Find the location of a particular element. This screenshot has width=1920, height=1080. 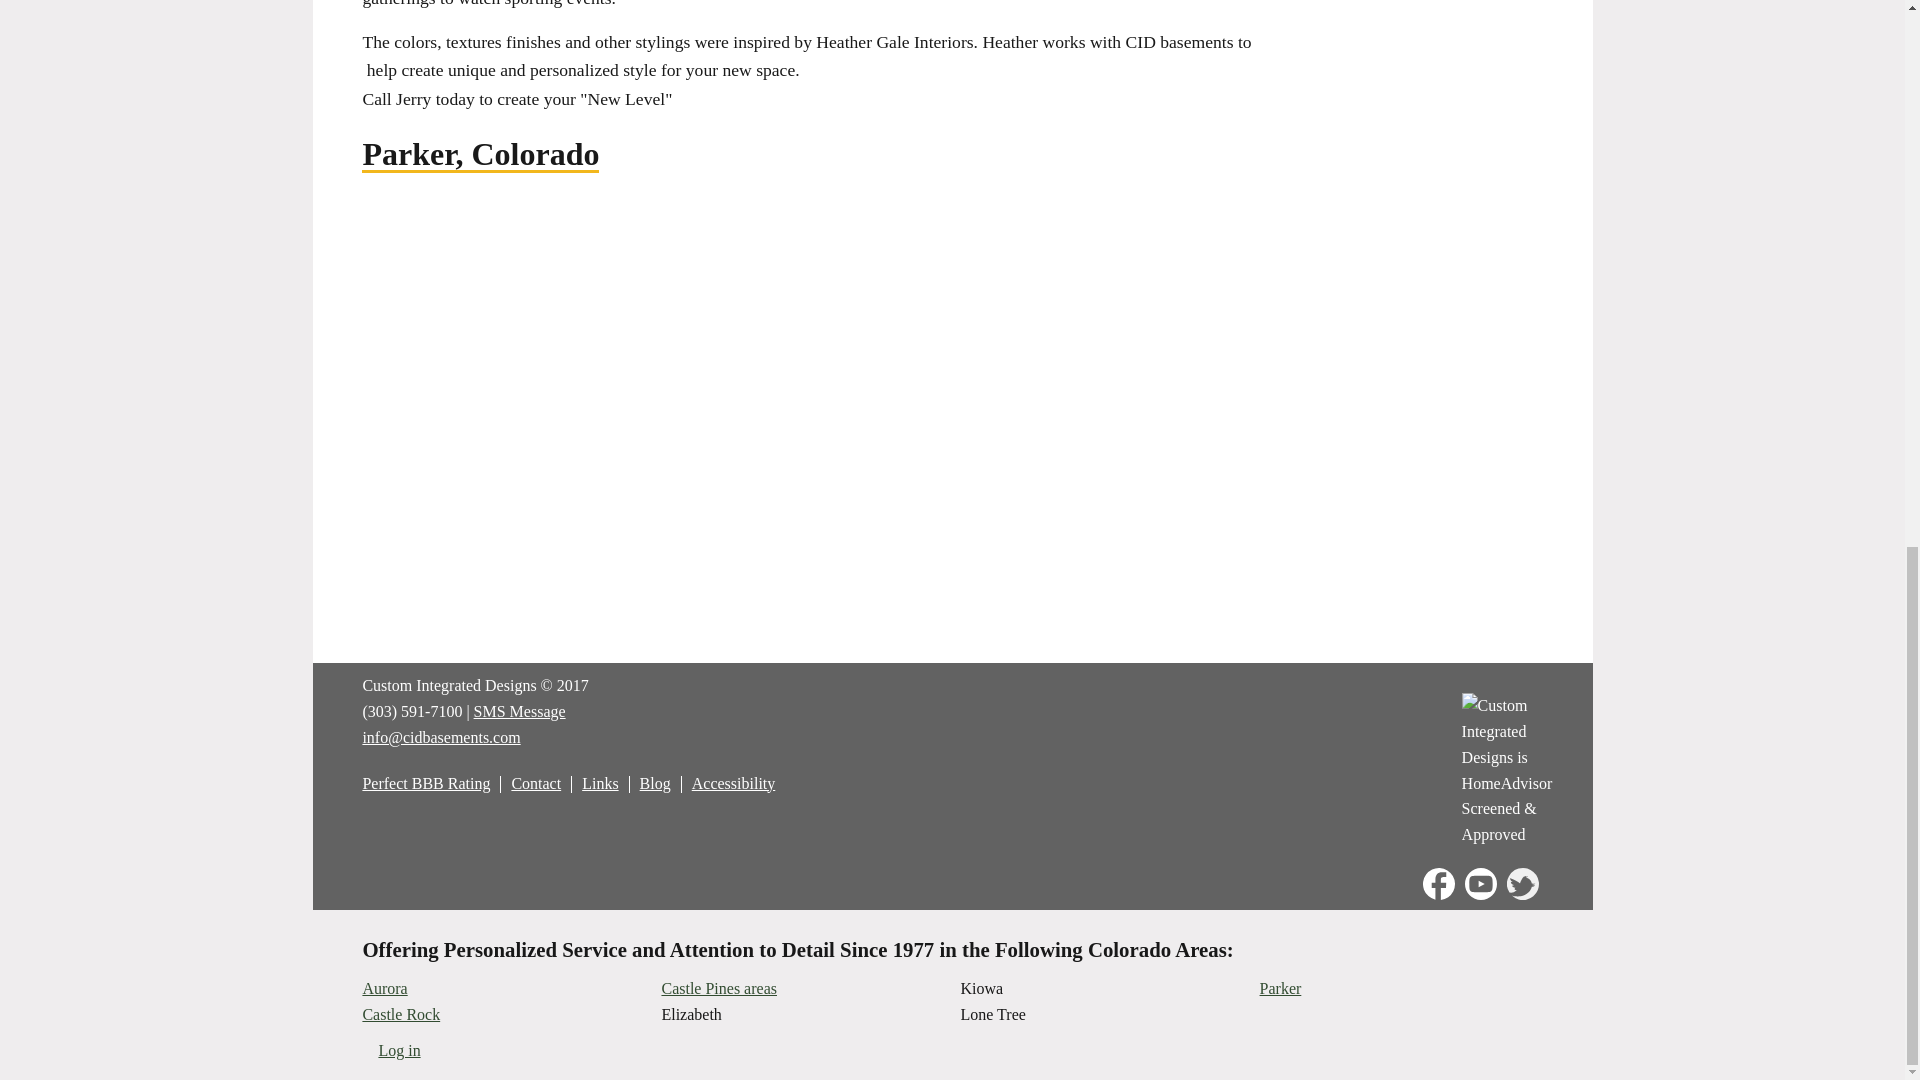

Castle Rock is located at coordinates (400, 1014).